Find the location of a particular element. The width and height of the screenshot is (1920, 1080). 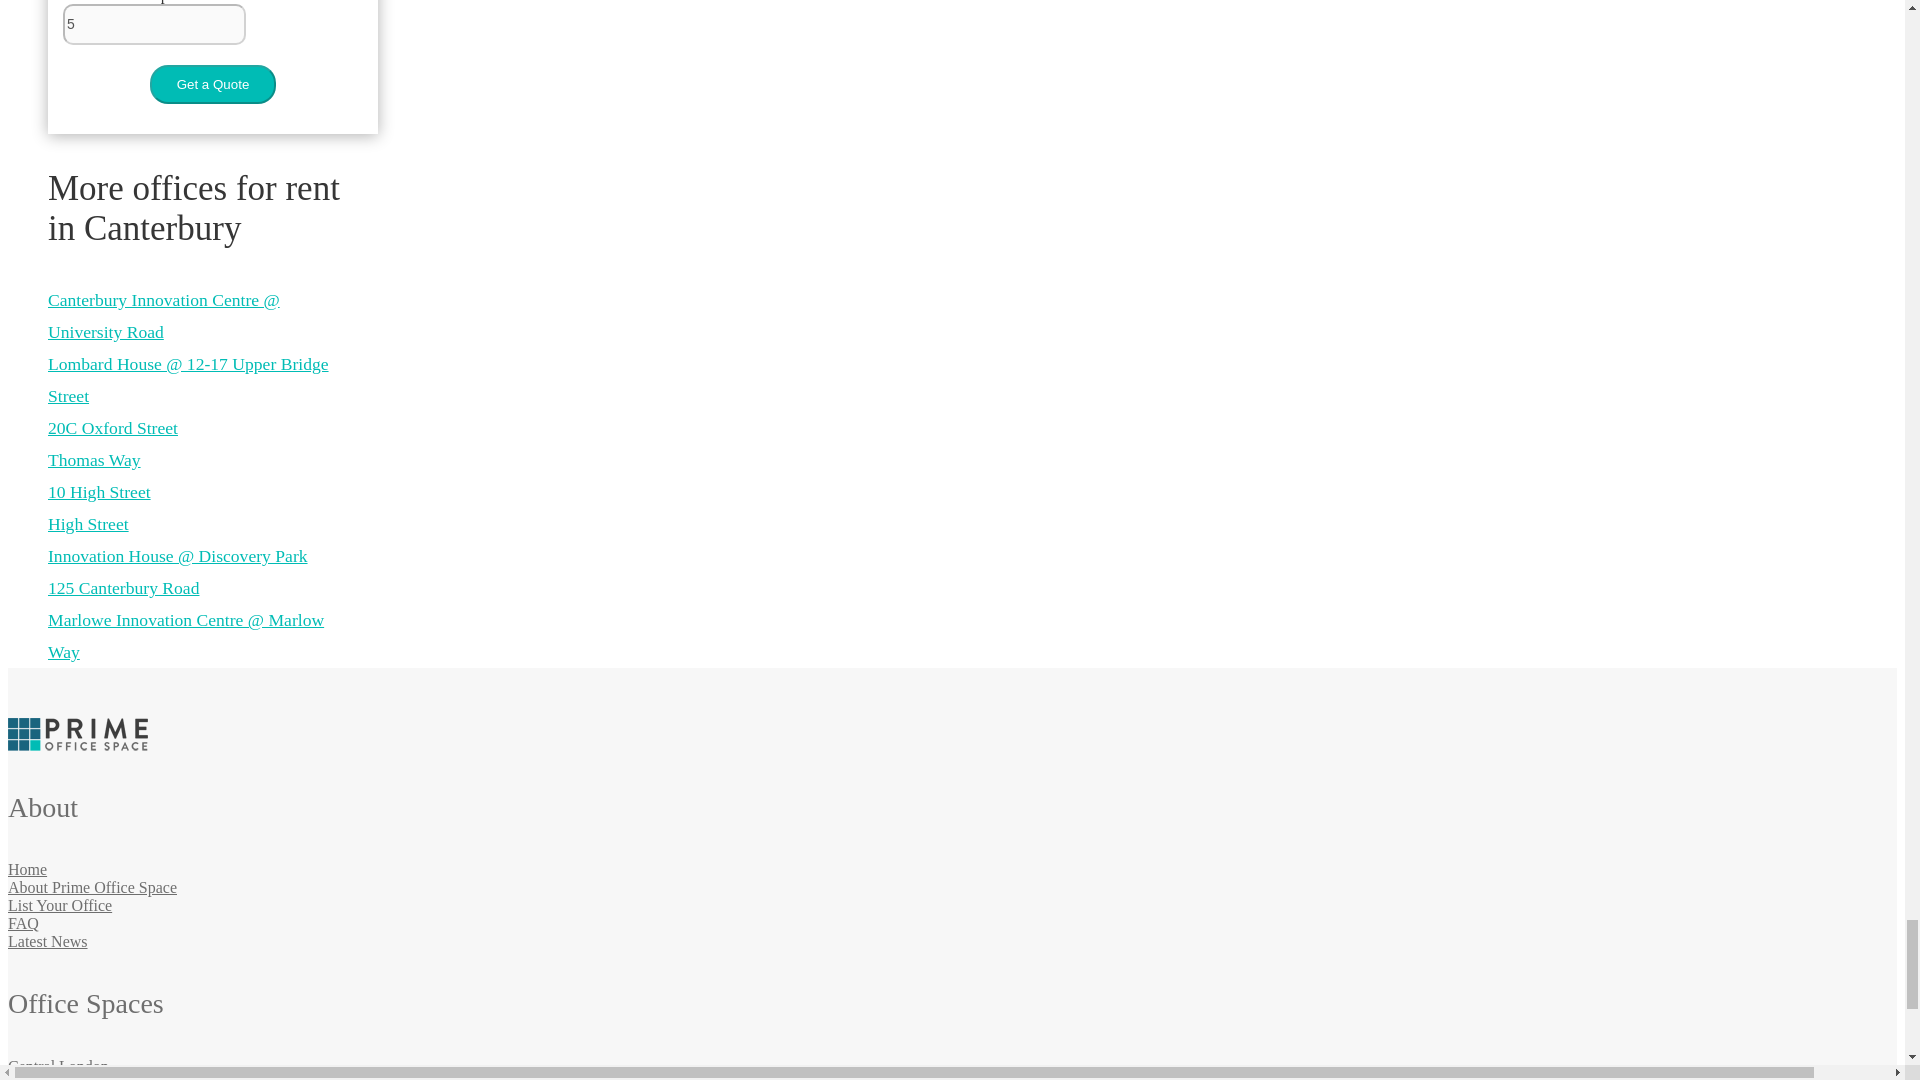

10 High Street is located at coordinates (100, 492).